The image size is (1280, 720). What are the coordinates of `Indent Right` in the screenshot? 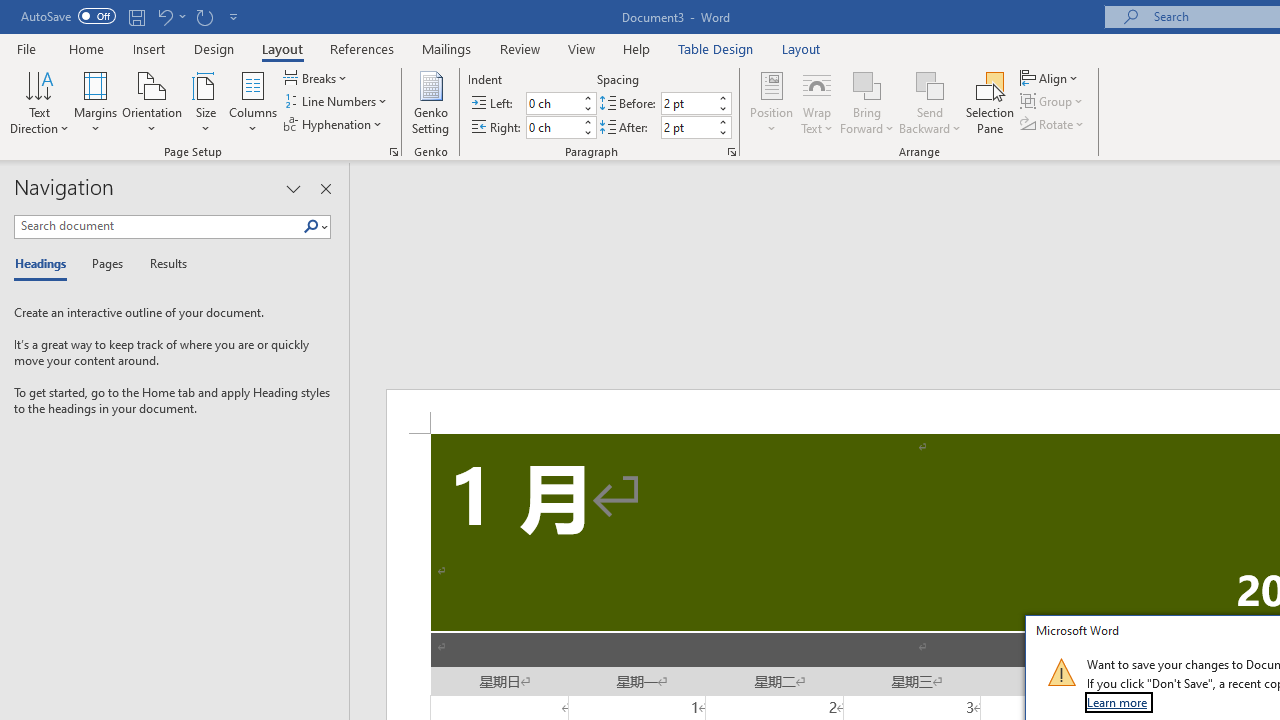 It's located at (552, 127).